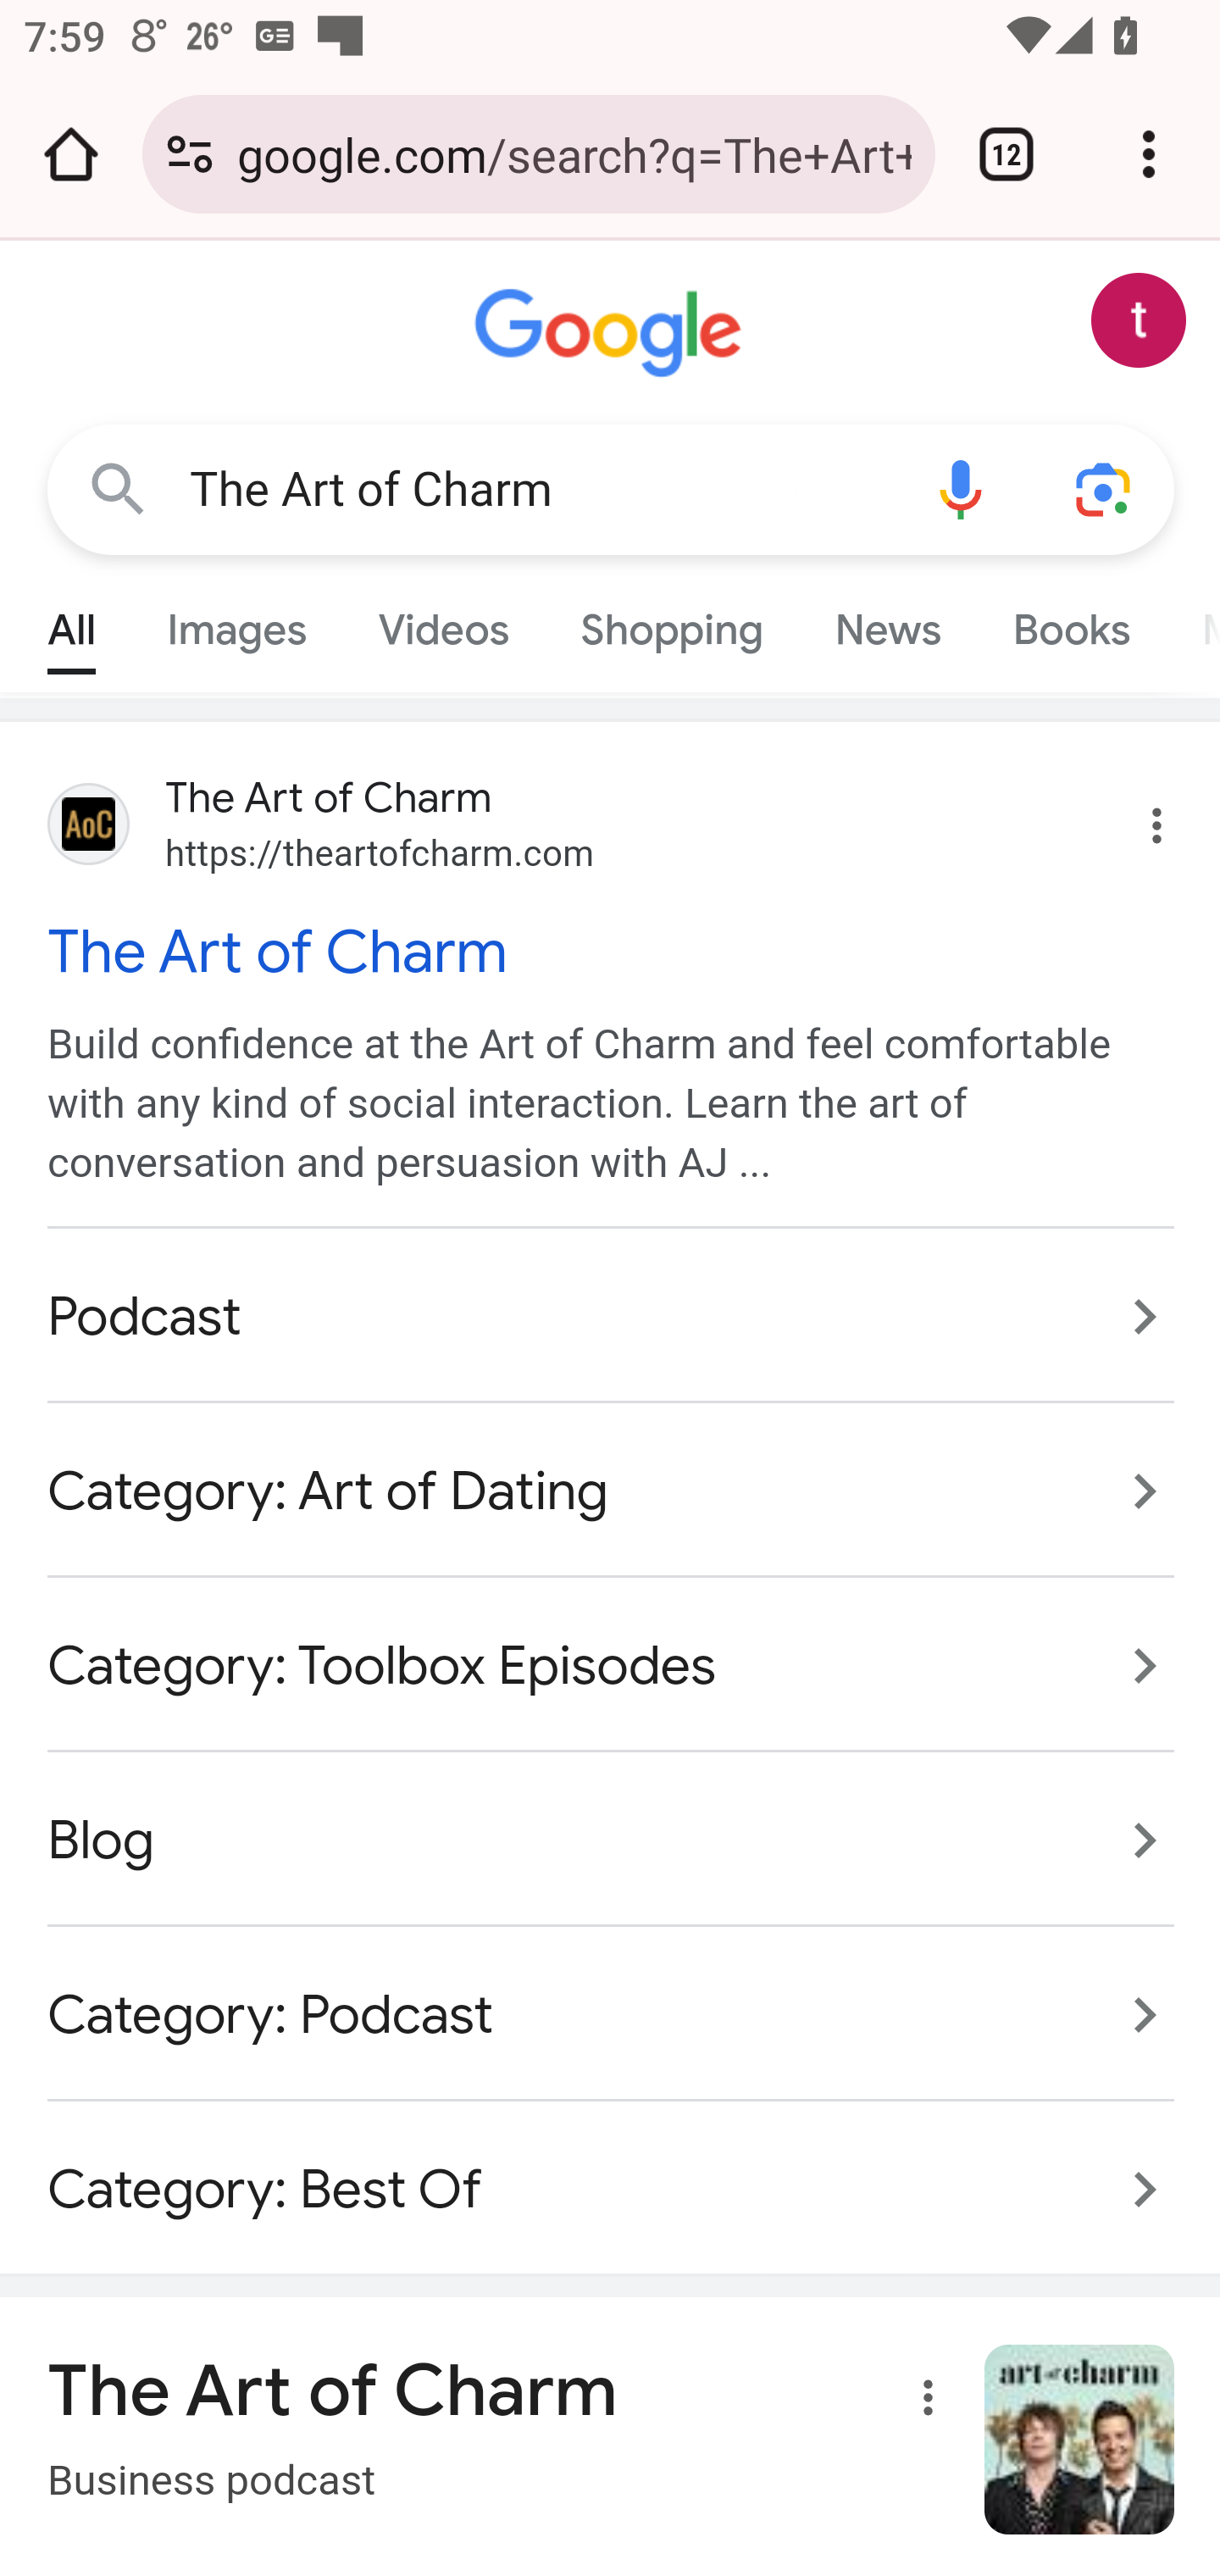 This screenshot has width=1220, height=2576. I want to click on Switch or close tabs, so click(1006, 154).